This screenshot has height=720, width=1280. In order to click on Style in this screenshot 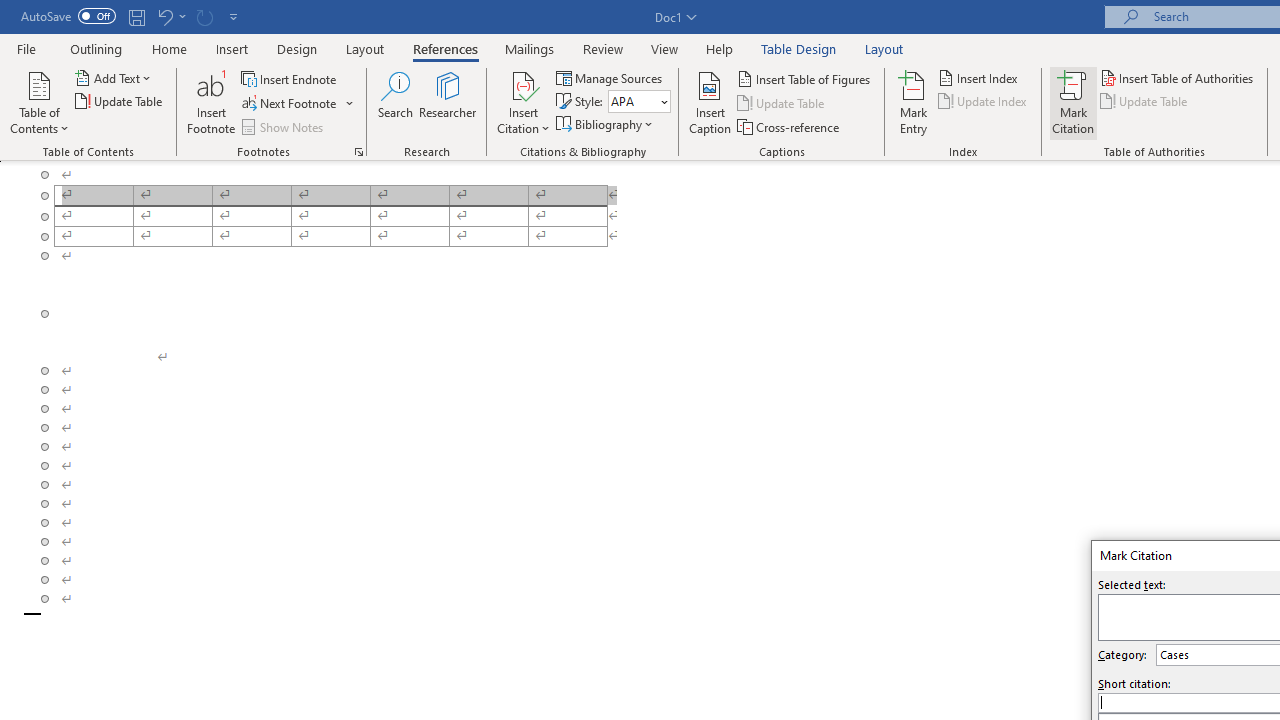, I will do `click(632, 101)`.